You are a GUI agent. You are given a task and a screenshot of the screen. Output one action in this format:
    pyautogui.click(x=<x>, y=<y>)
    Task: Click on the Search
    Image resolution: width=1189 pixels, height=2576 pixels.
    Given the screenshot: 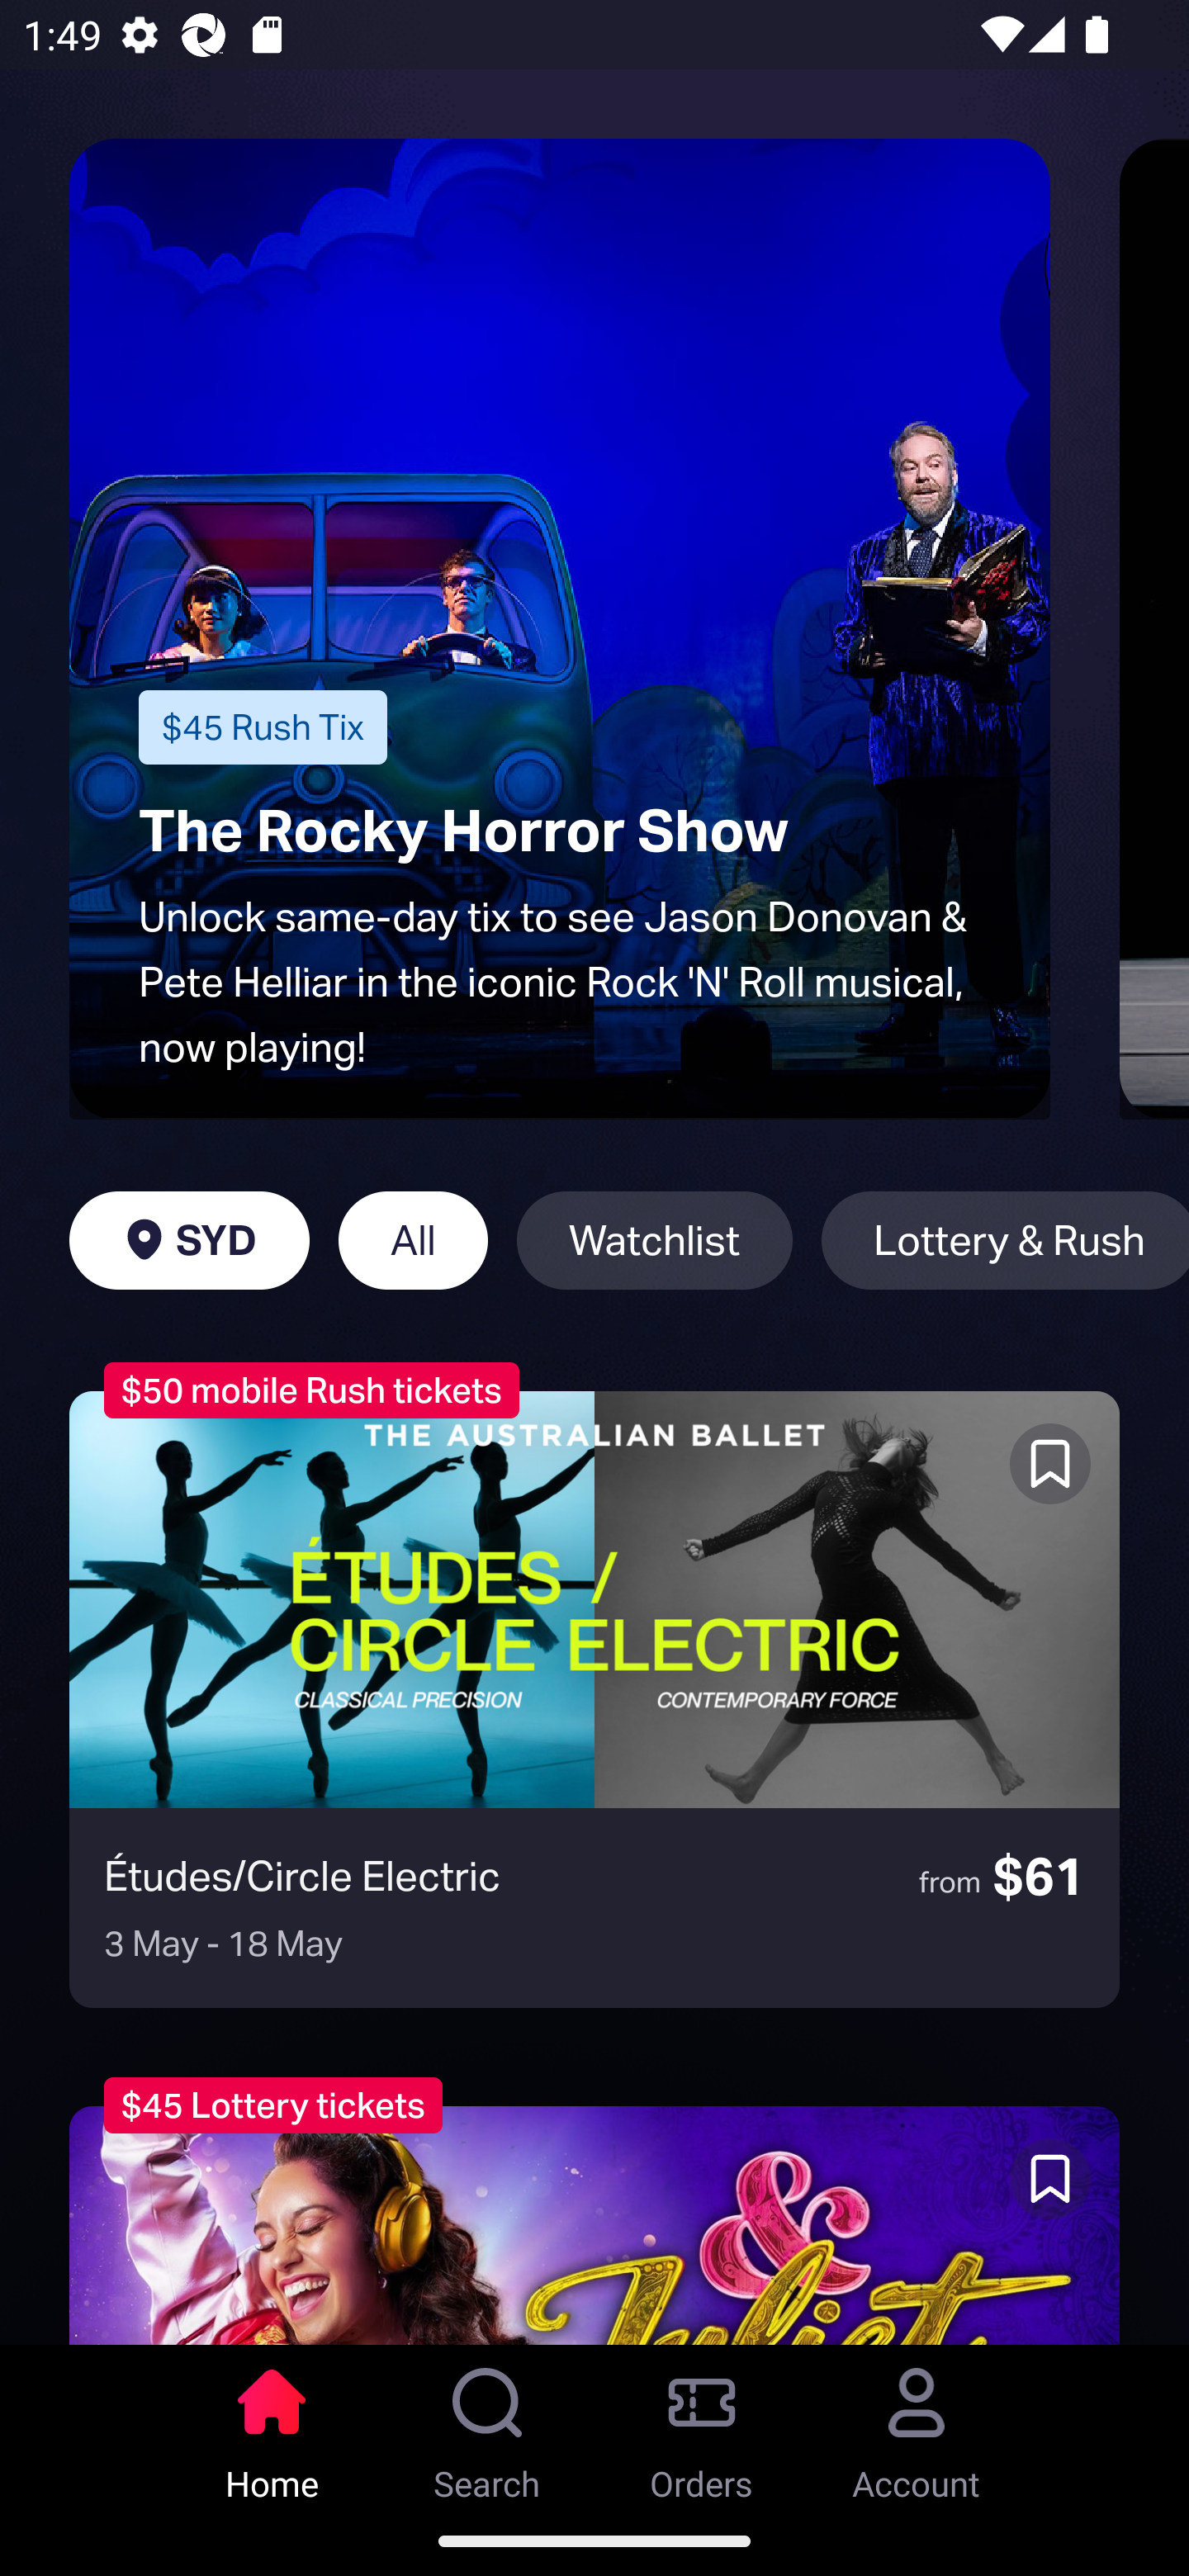 What is the action you would take?
    pyautogui.click(x=487, y=2425)
    